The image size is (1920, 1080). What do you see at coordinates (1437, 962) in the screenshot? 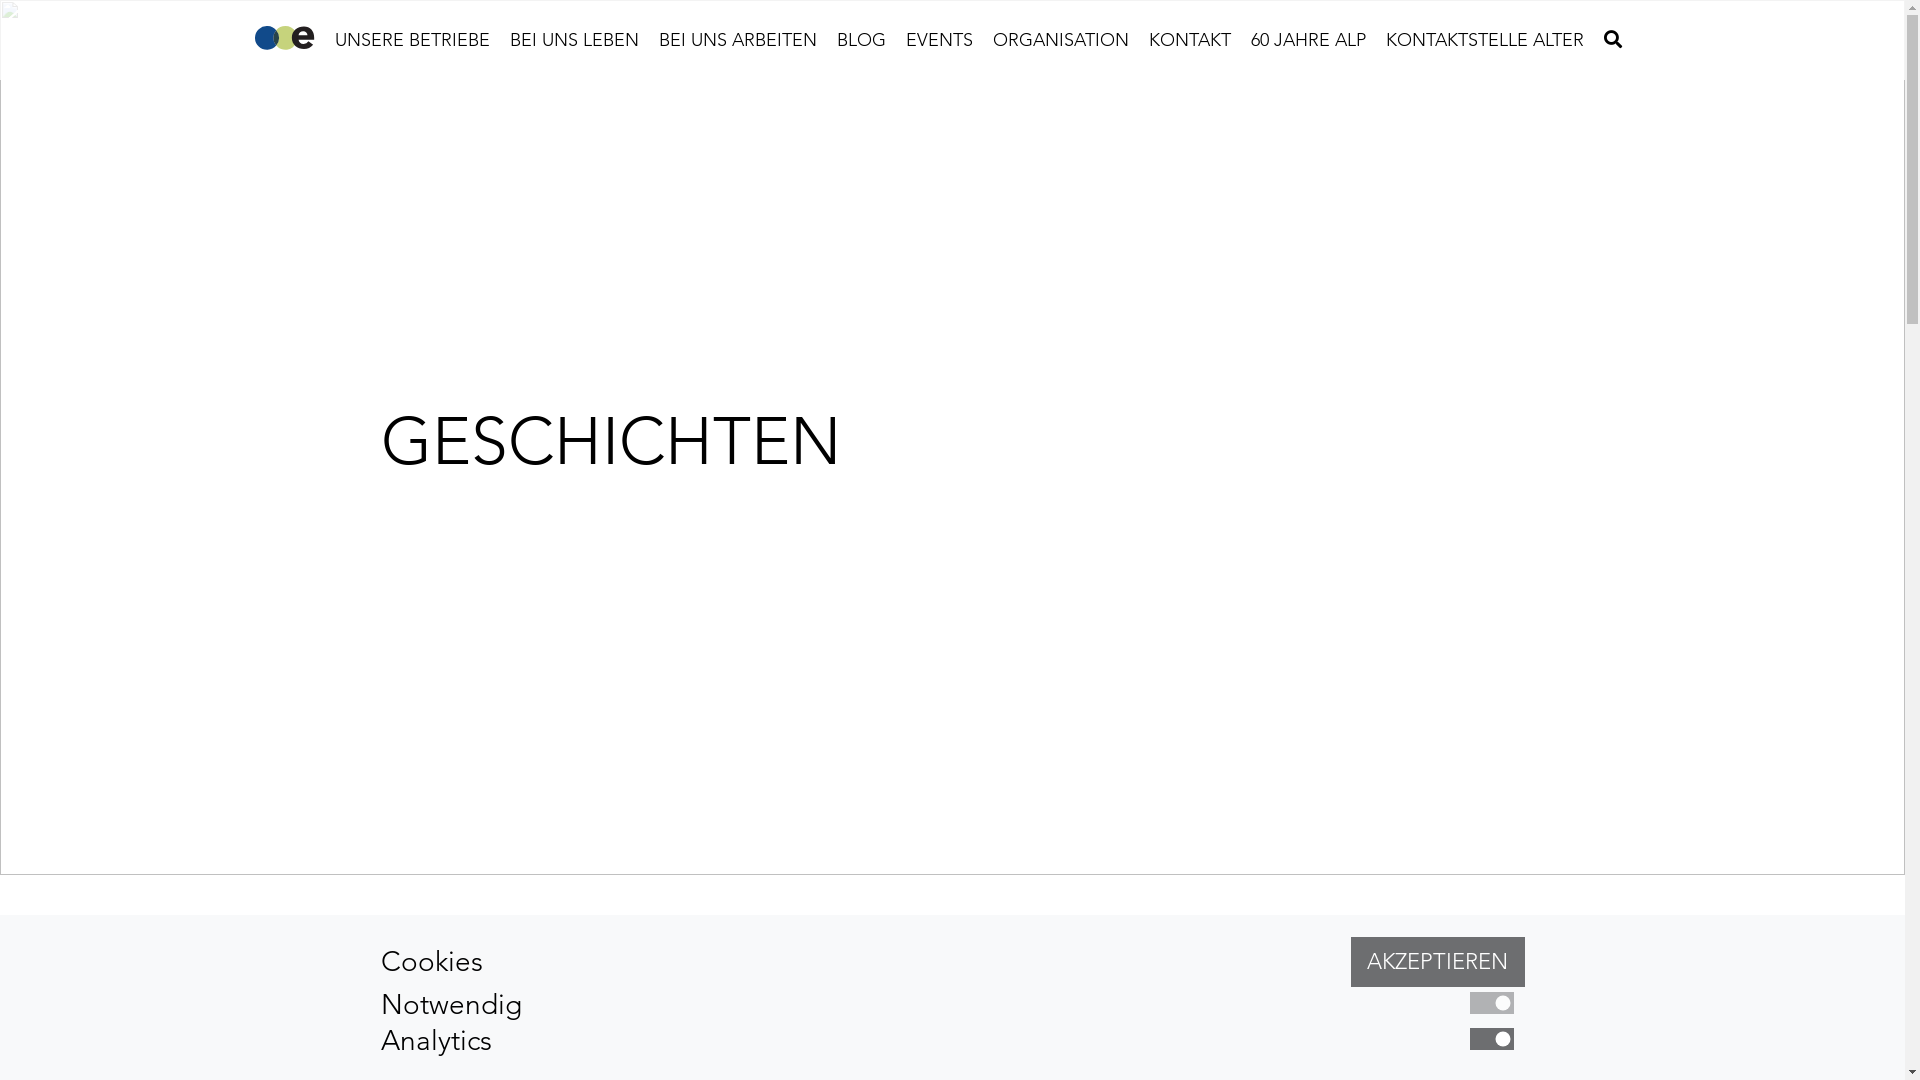
I see `AKZEPTIEREN` at bounding box center [1437, 962].